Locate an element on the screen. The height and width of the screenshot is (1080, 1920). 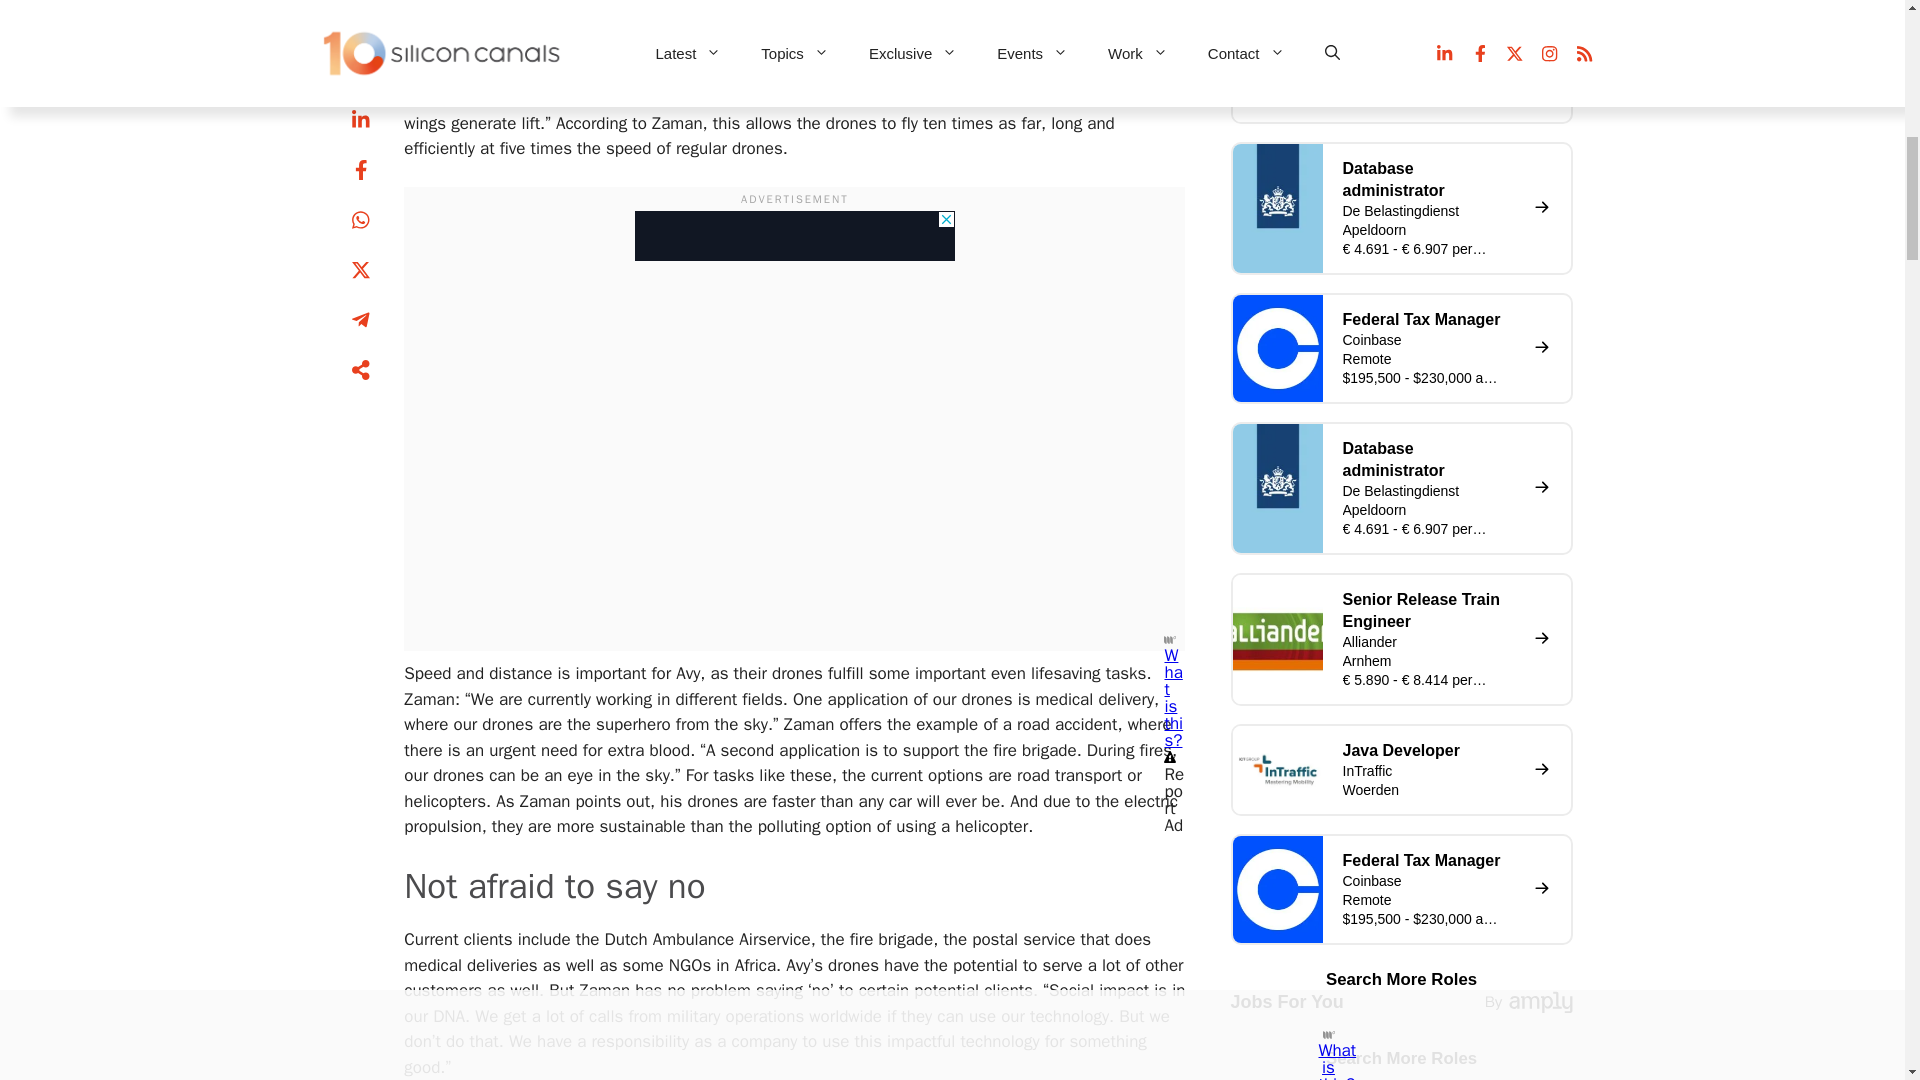
Scroll back to top is located at coordinates (1855, 949).